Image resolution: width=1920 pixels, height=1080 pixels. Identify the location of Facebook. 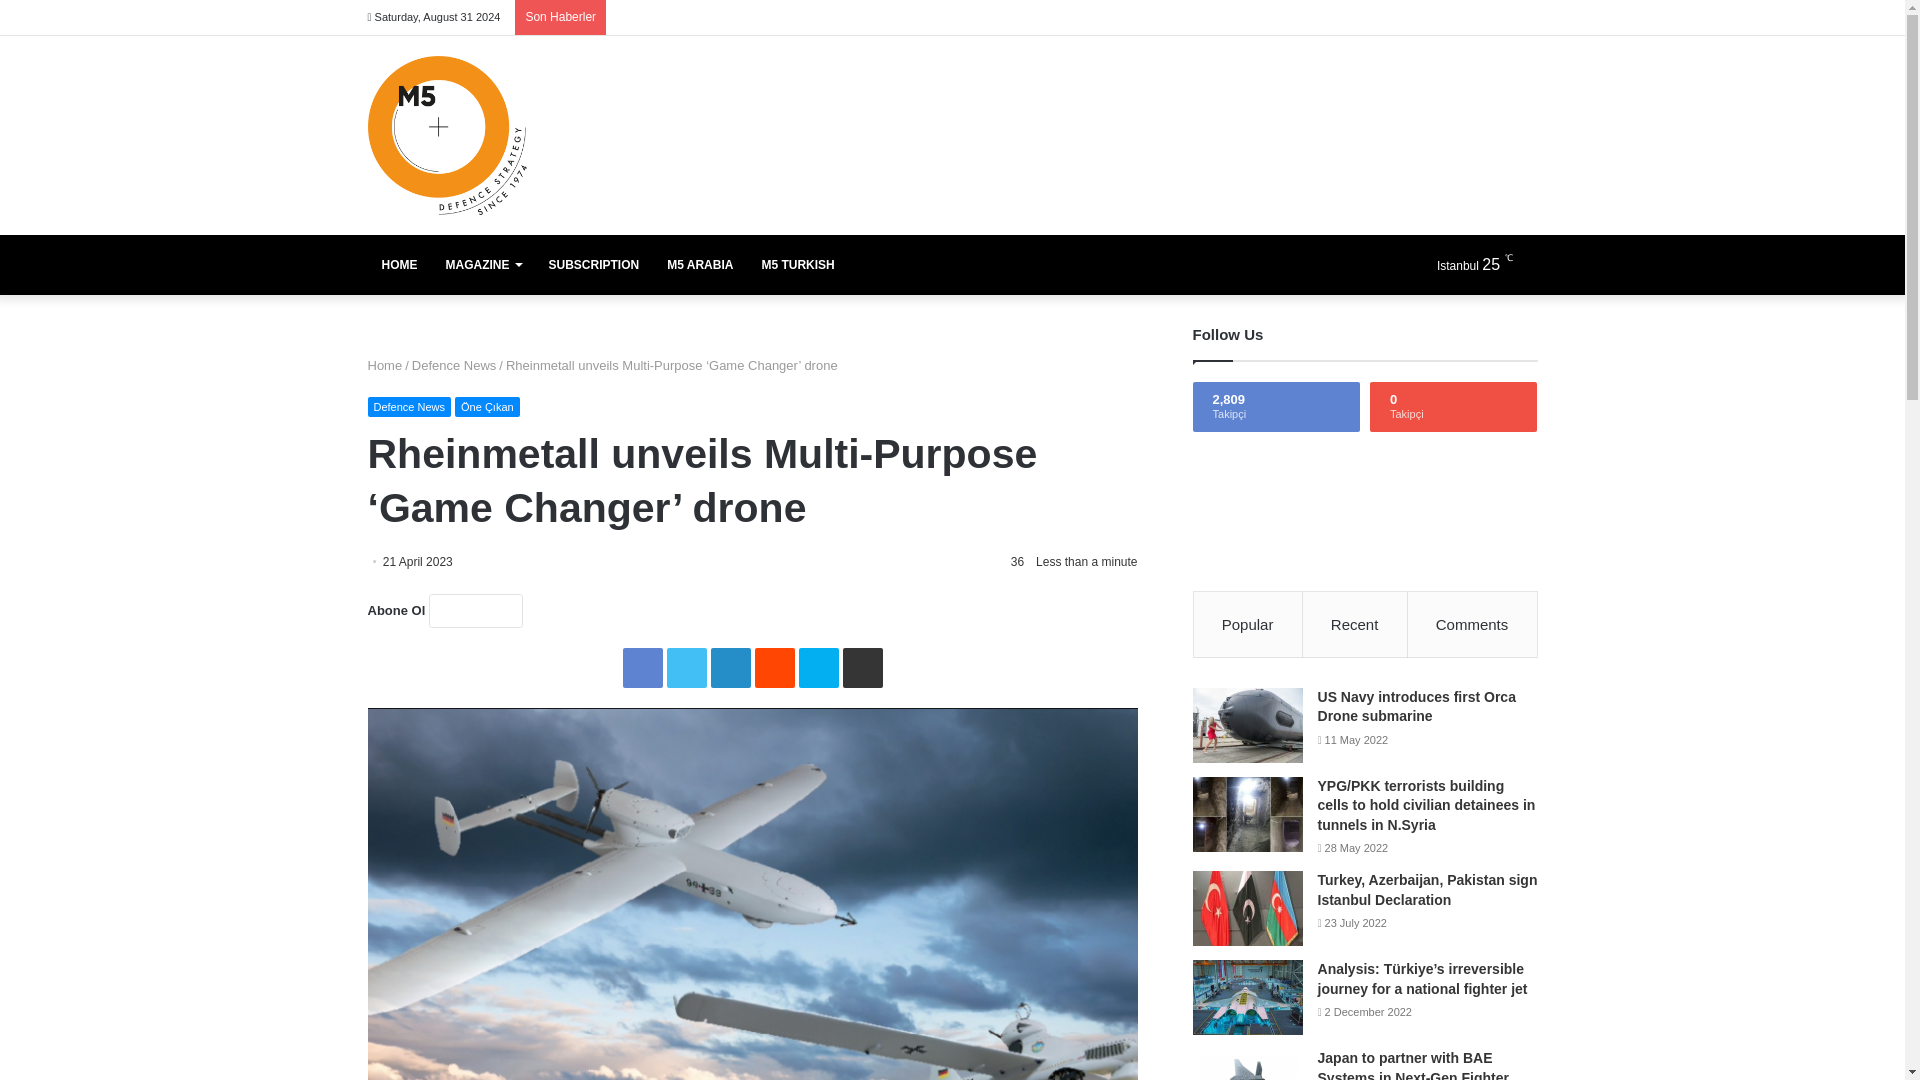
(642, 668).